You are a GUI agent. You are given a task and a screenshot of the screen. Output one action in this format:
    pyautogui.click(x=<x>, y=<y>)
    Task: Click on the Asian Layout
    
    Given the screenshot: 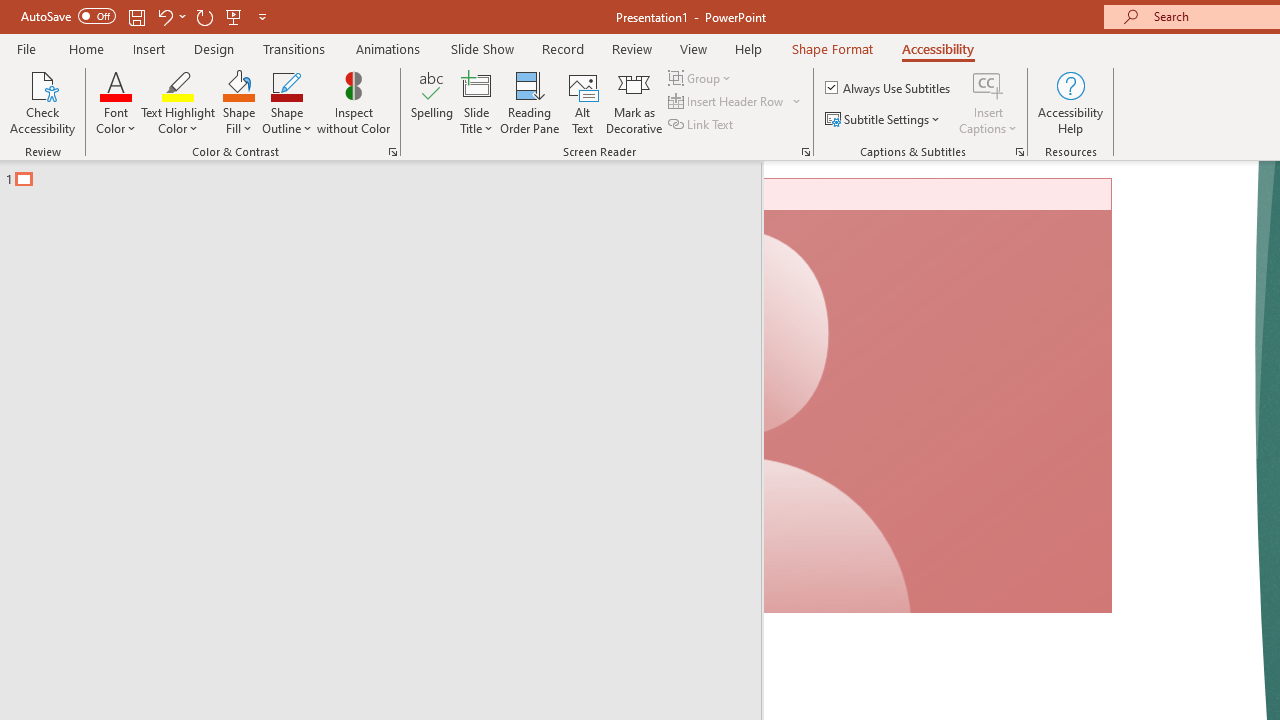 What is the action you would take?
    pyautogui.click(x=1000, y=138)
    